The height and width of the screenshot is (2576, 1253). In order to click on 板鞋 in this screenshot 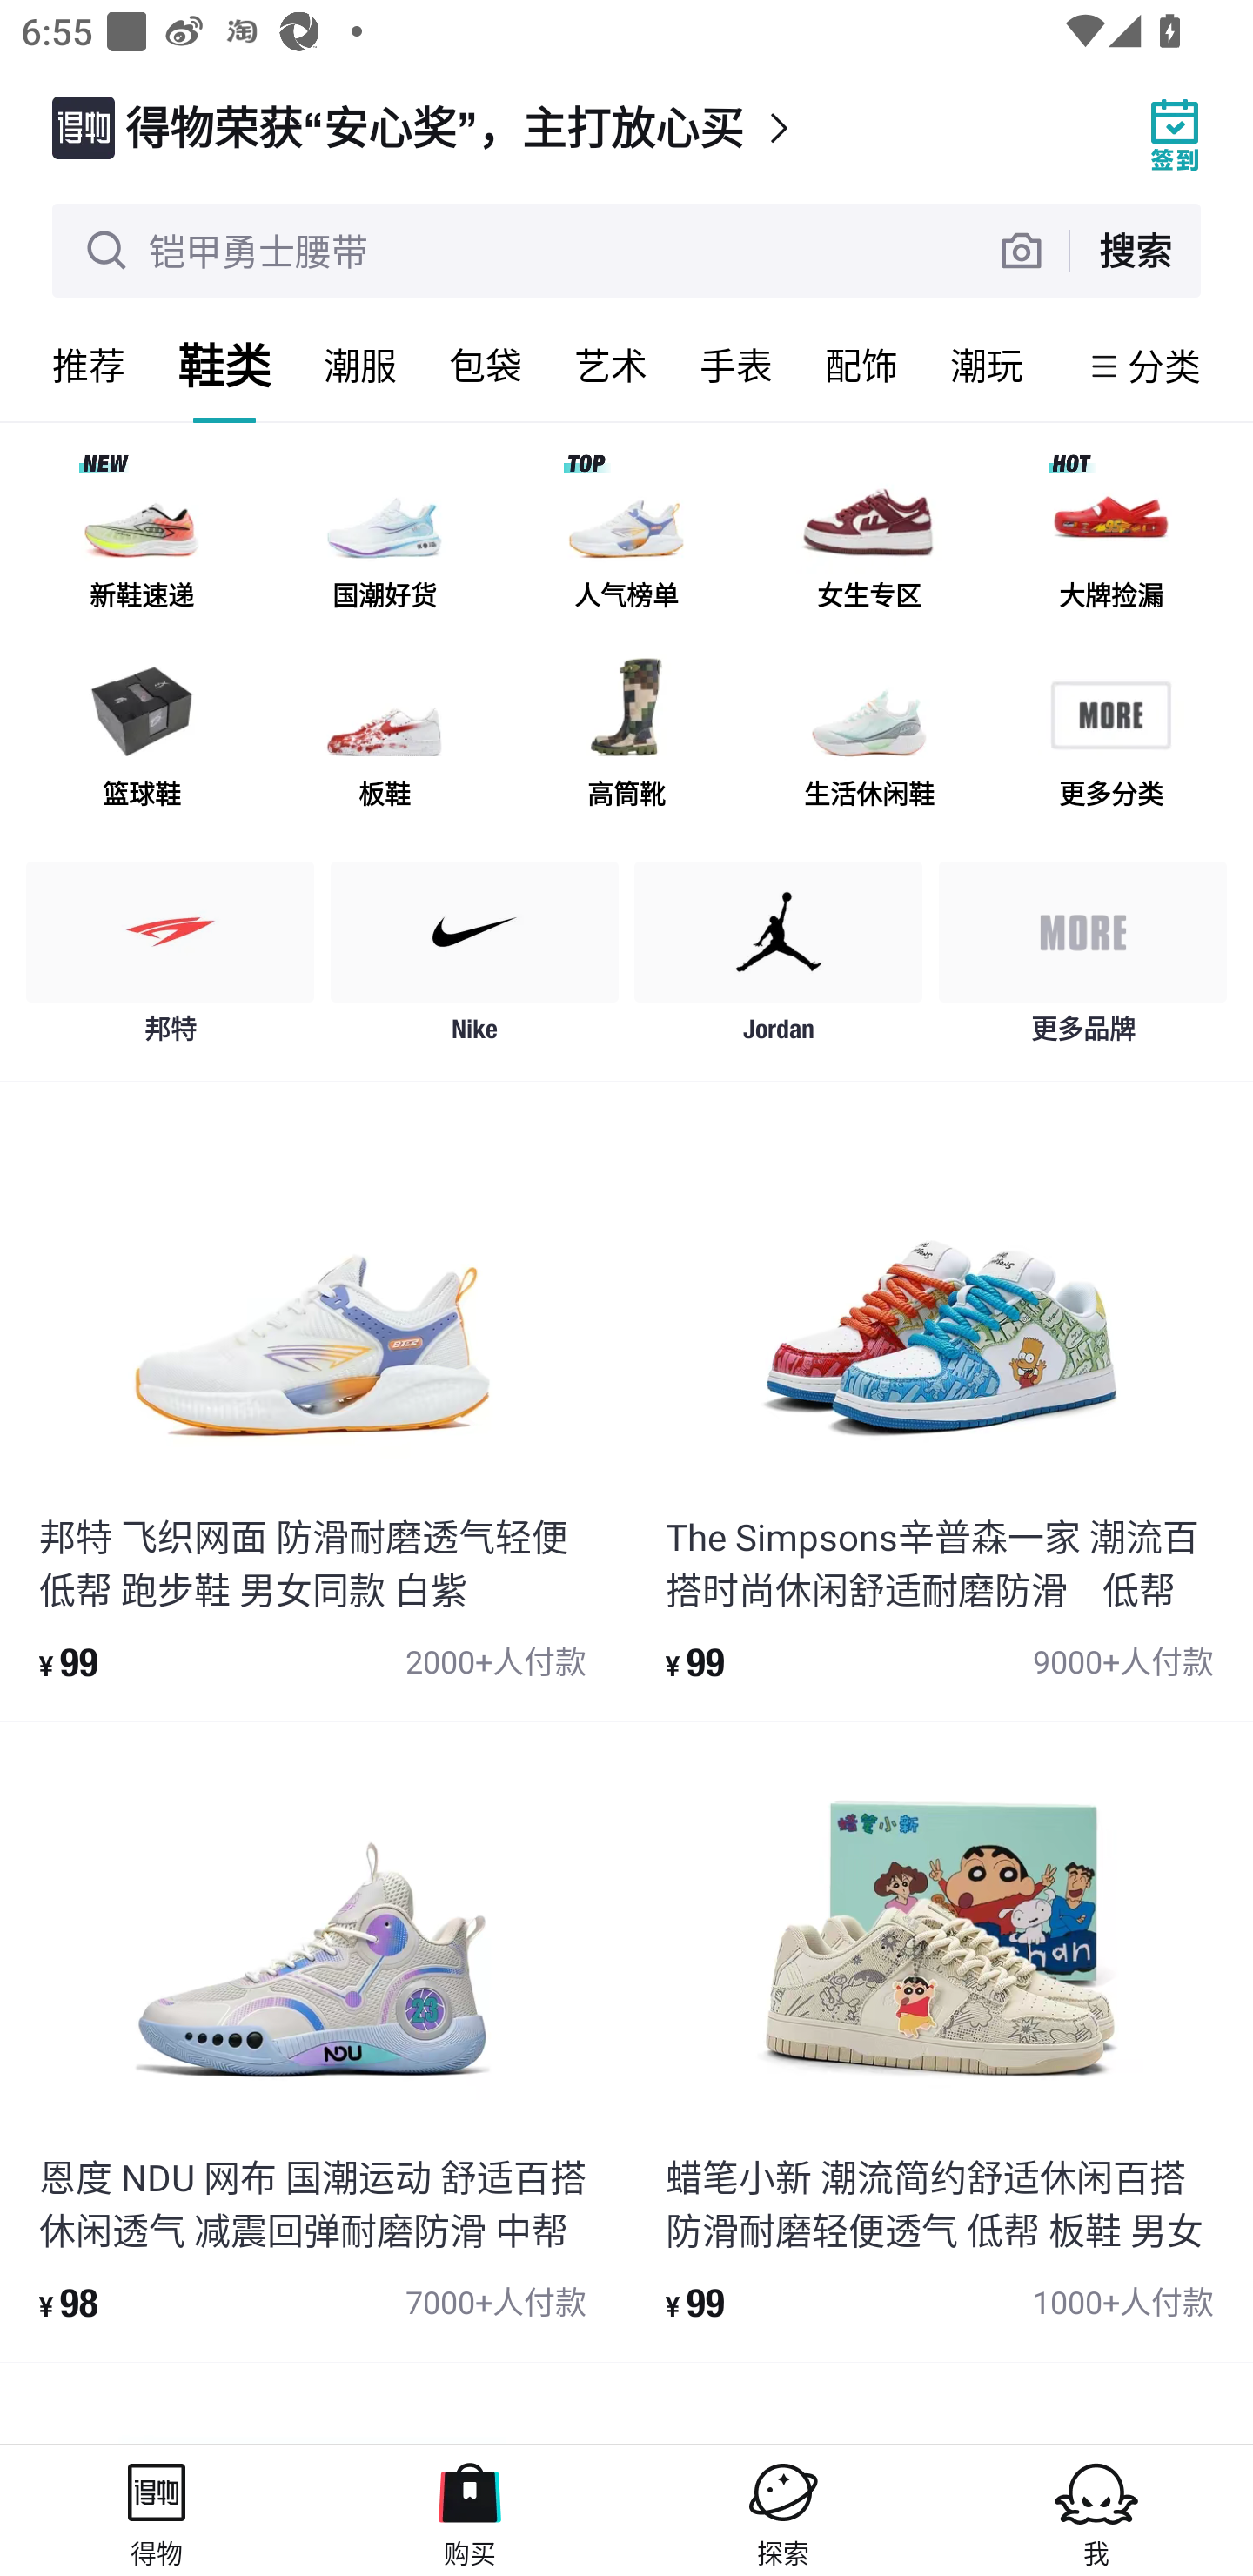, I will do `click(384, 740)`.